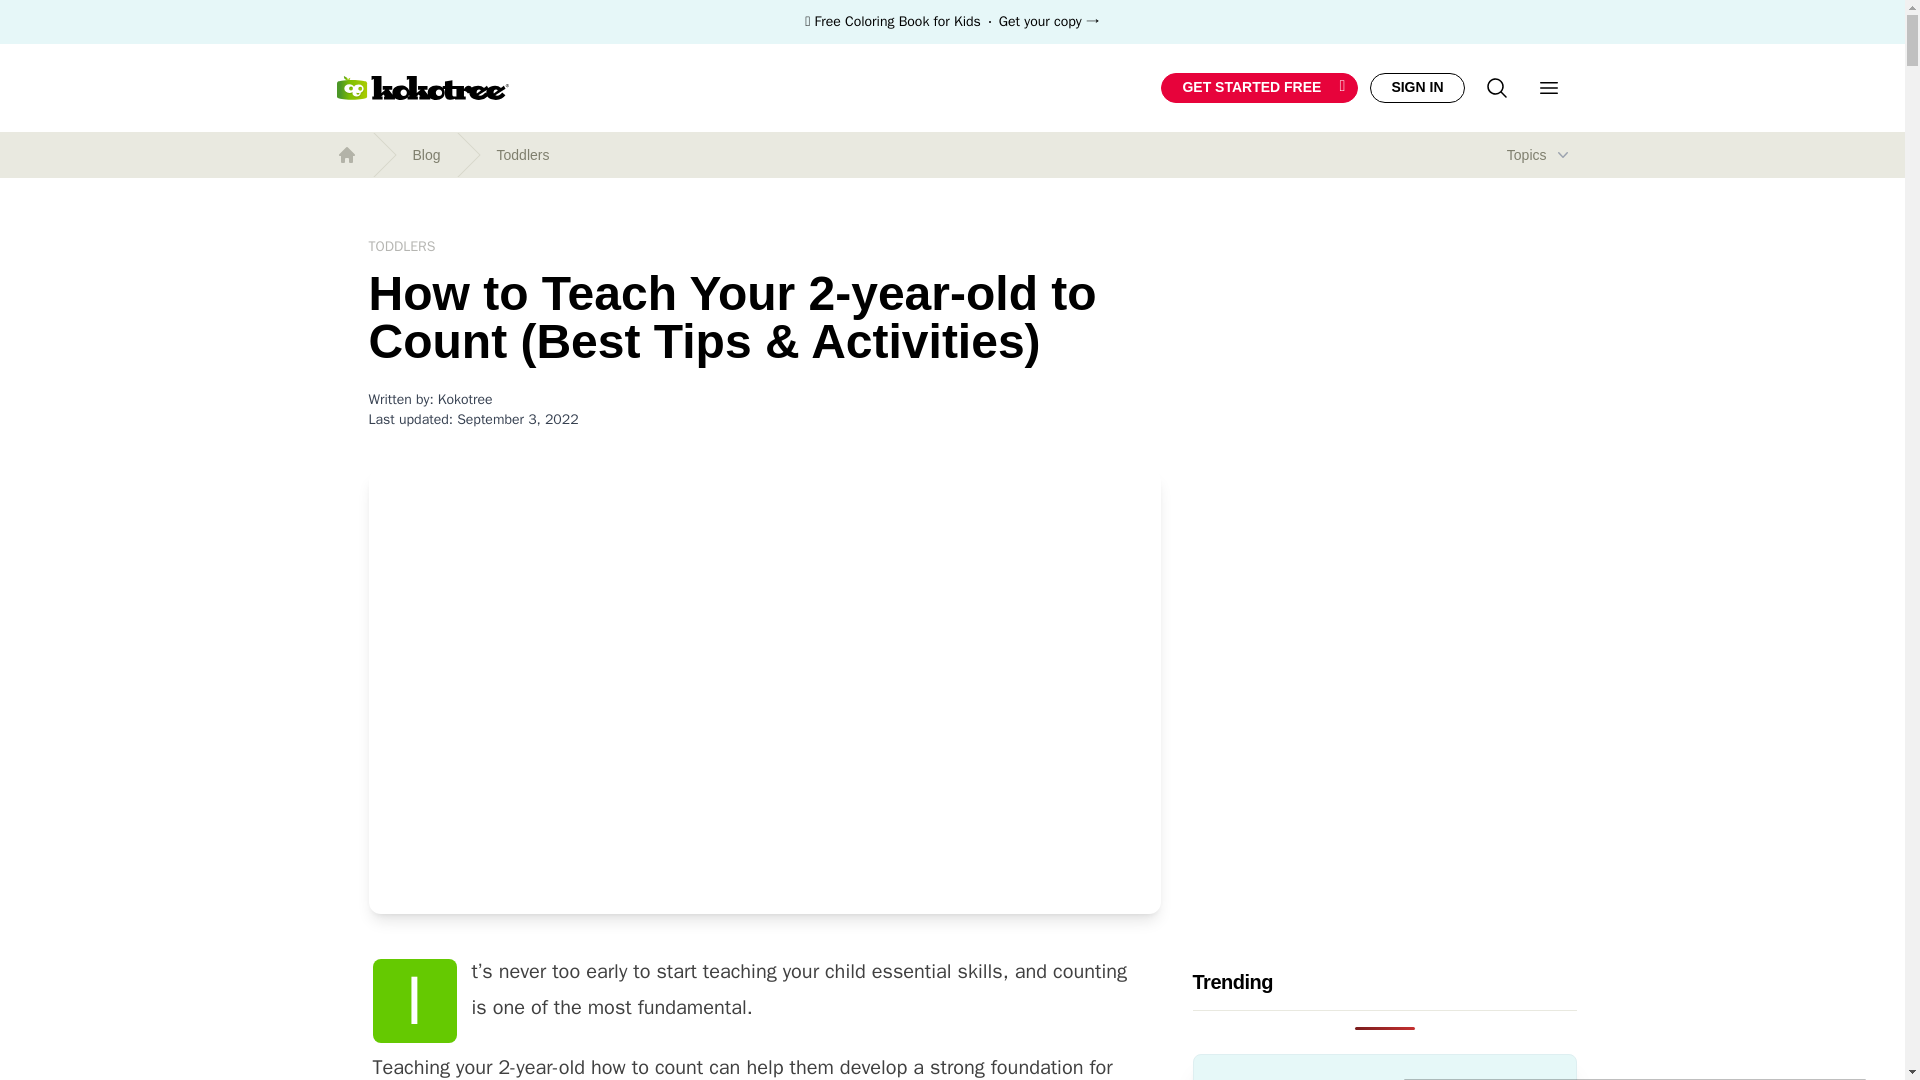  I want to click on SIGN IN, so click(1416, 87).